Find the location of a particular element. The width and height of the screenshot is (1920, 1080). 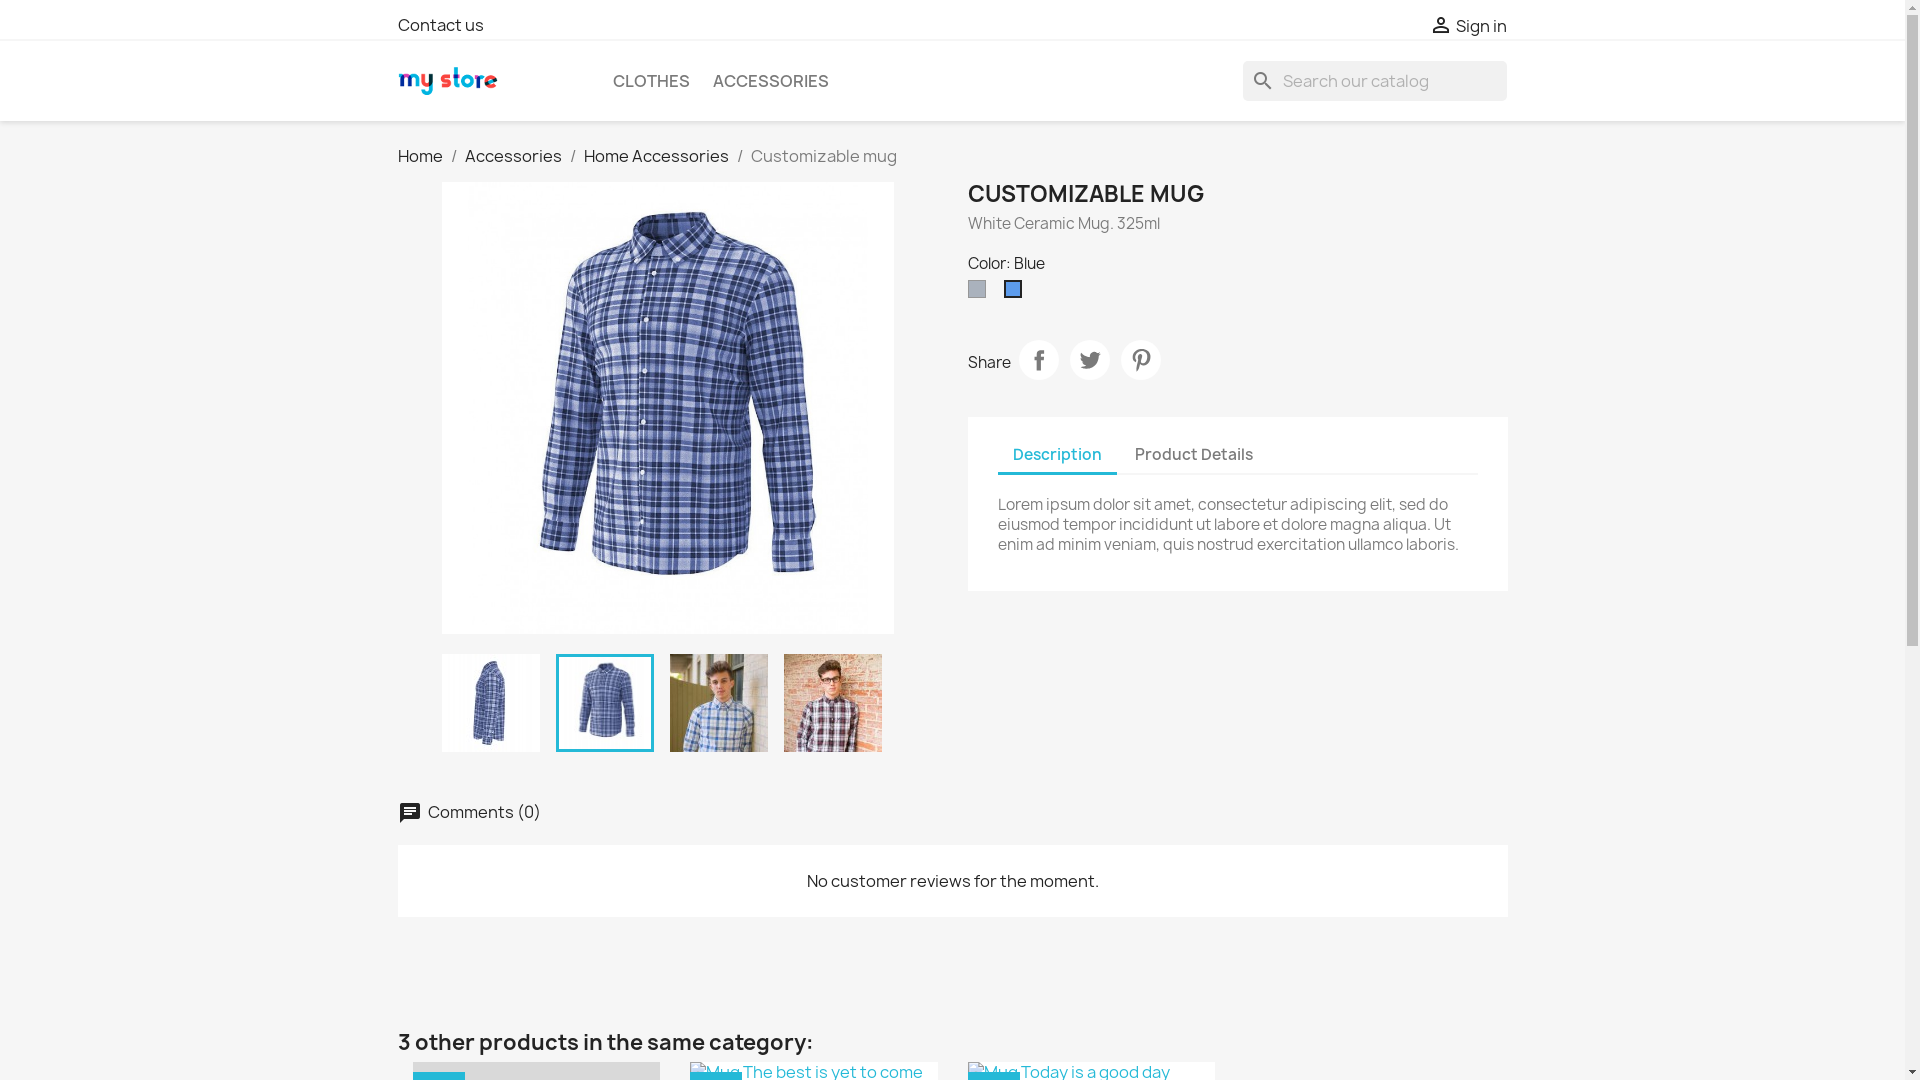

CLOTHES is located at coordinates (650, 81).